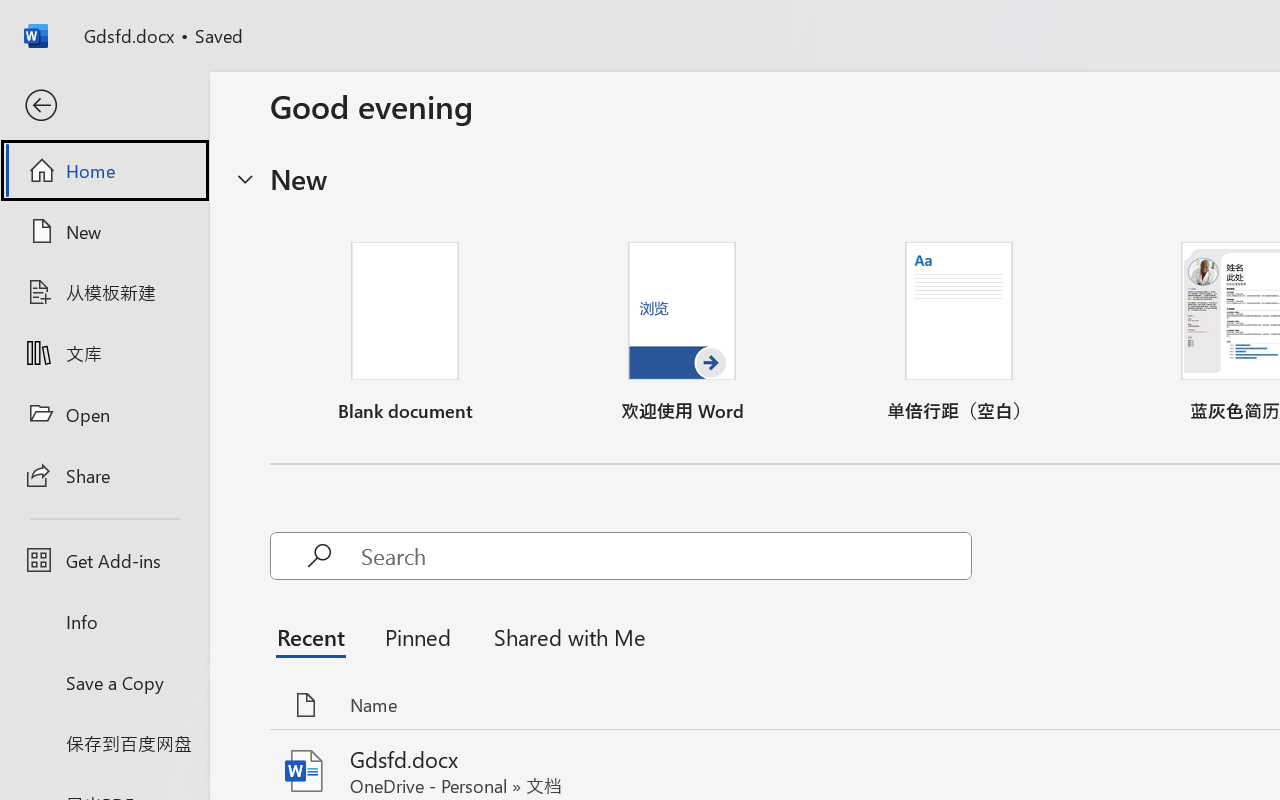 Image resolution: width=1280 pixels, height=800 pixels. I want to click on Slide Master, so click(104, 54).